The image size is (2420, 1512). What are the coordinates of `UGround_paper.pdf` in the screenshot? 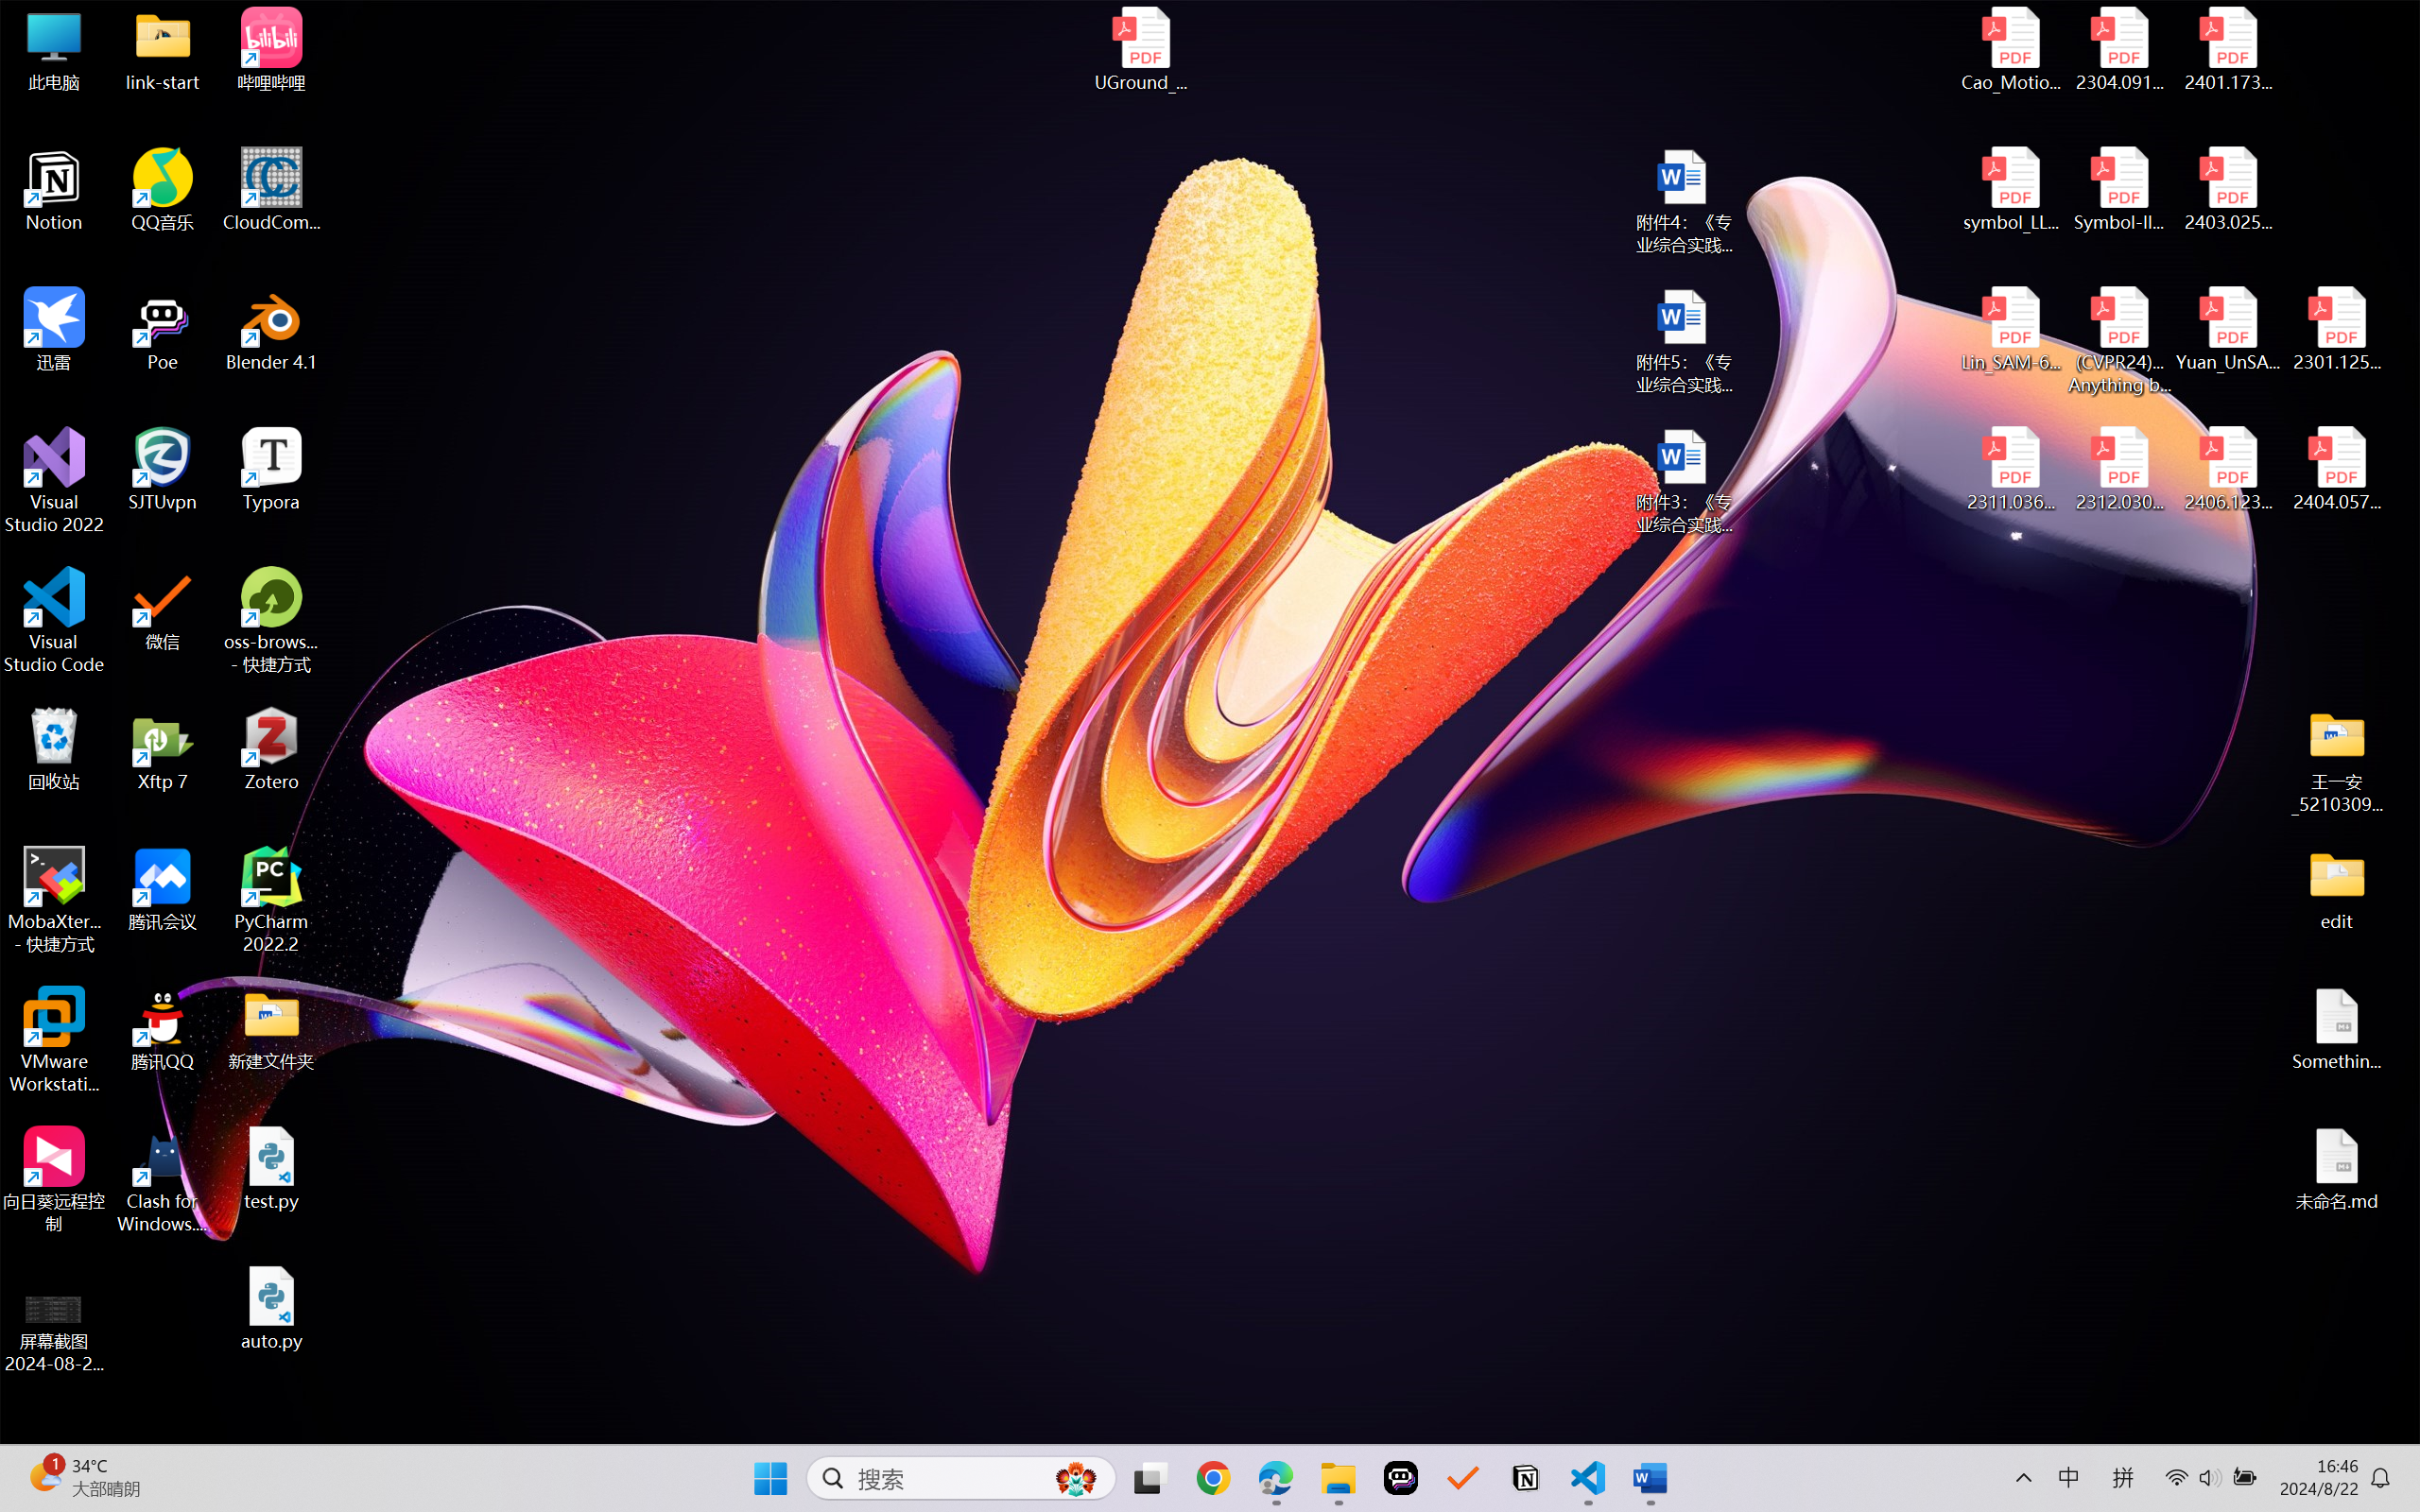 It's located at (1140, 49).